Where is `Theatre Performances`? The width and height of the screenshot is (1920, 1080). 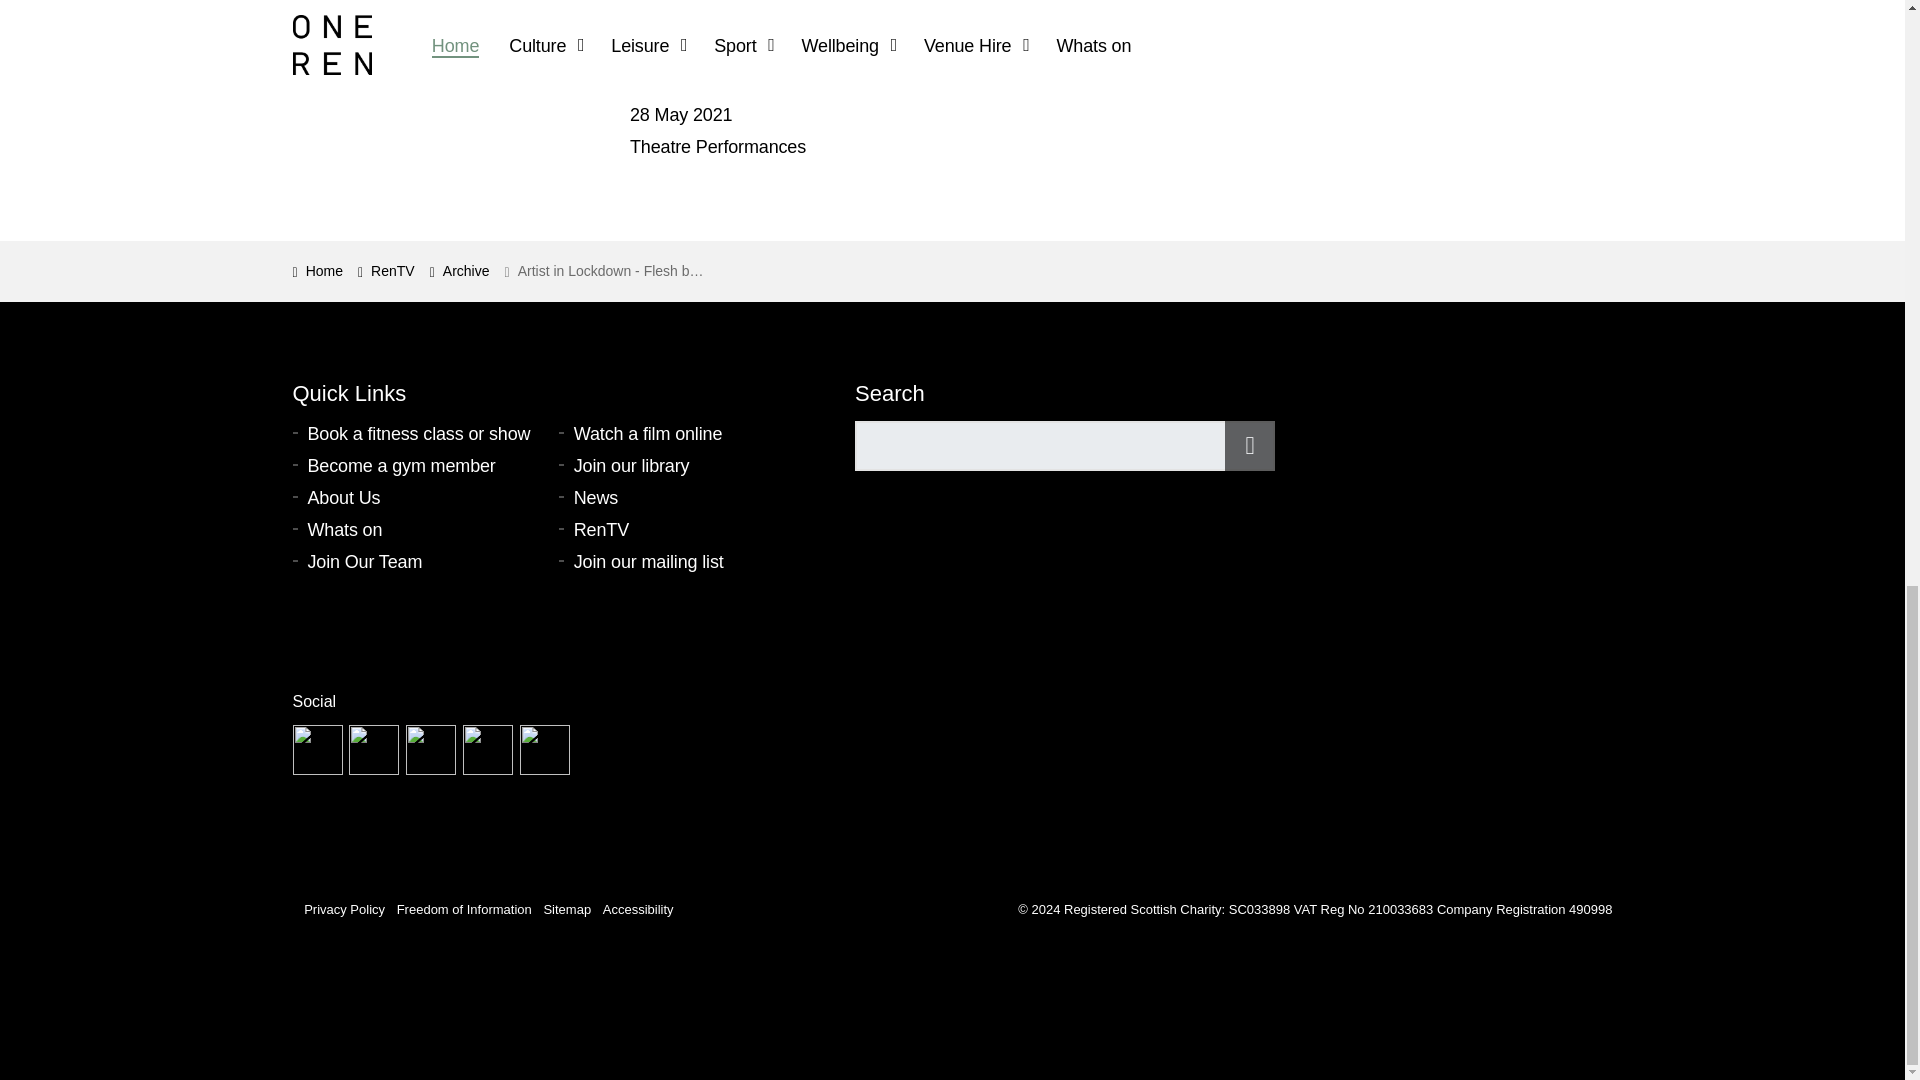
Theatre Performances is located at coordinates (718, 146).